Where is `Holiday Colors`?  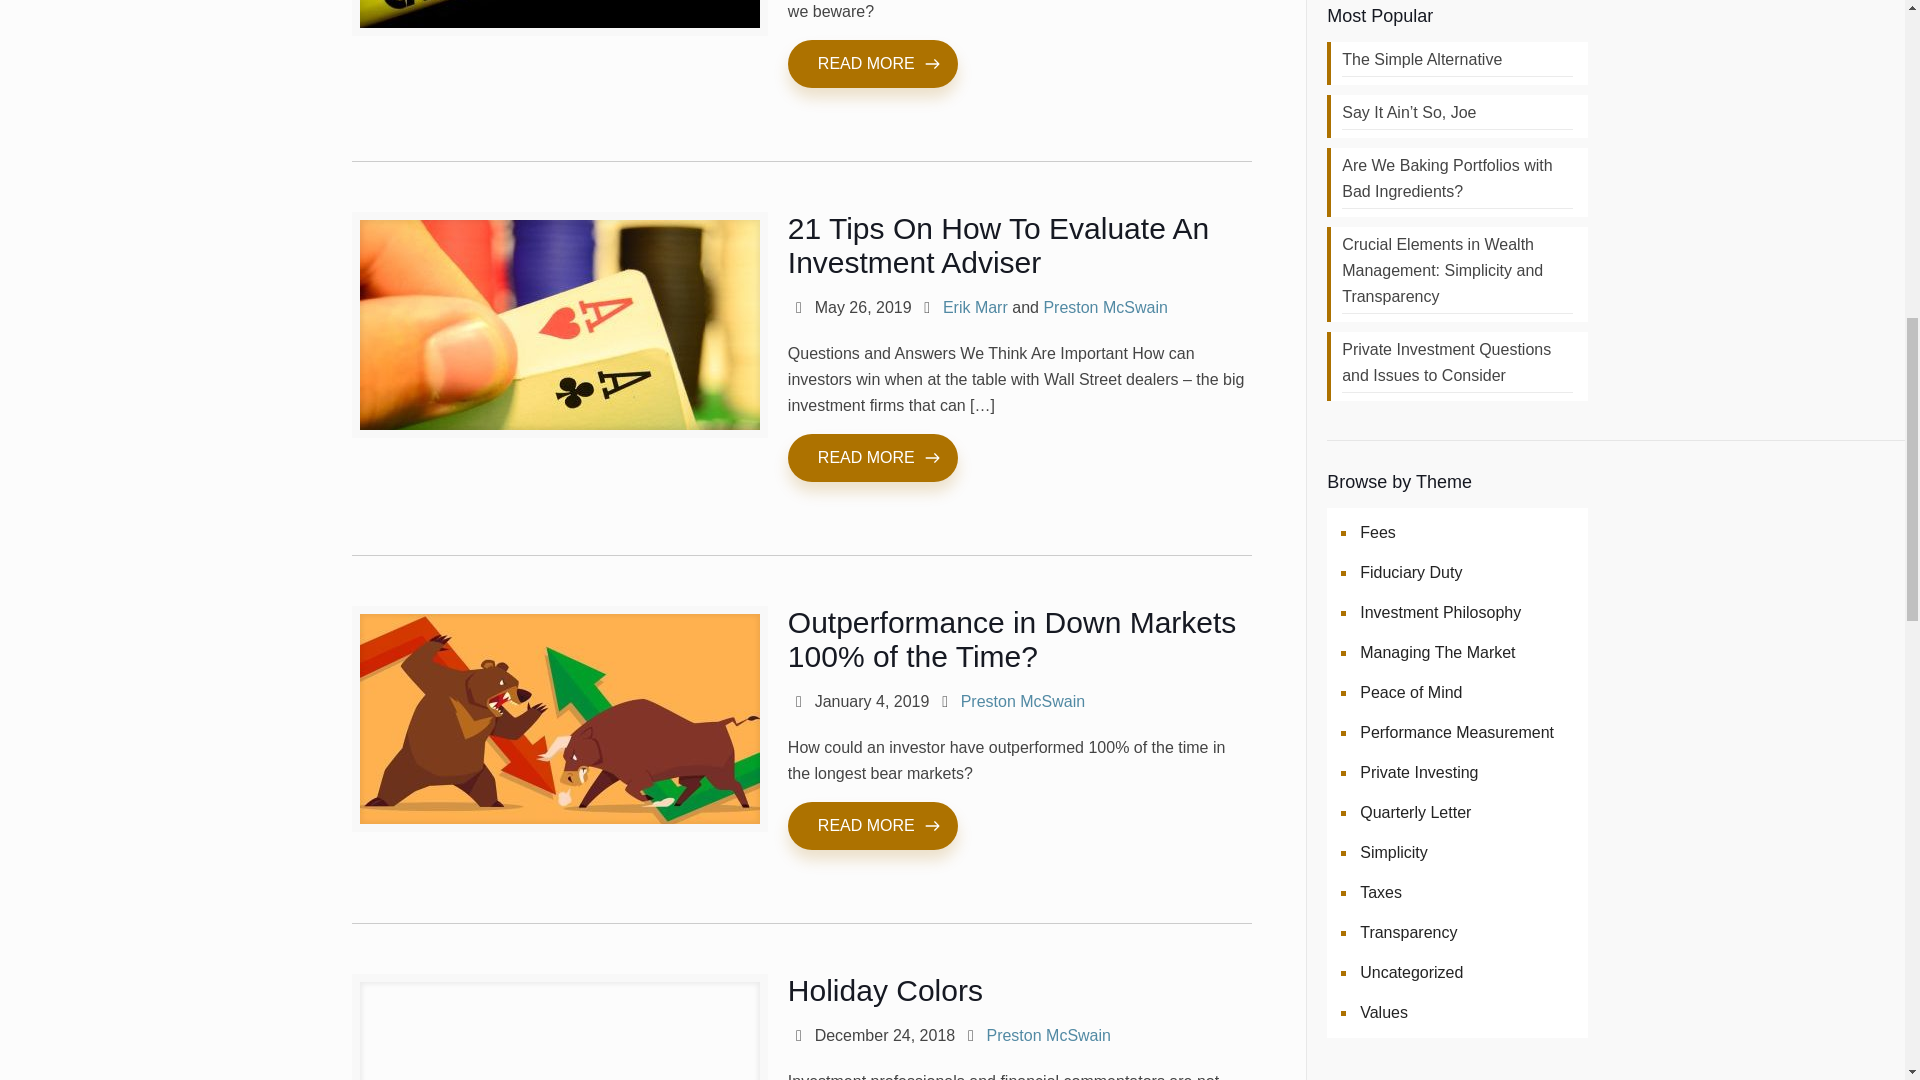 Holiday Colors is located at coordinates (885, 990).